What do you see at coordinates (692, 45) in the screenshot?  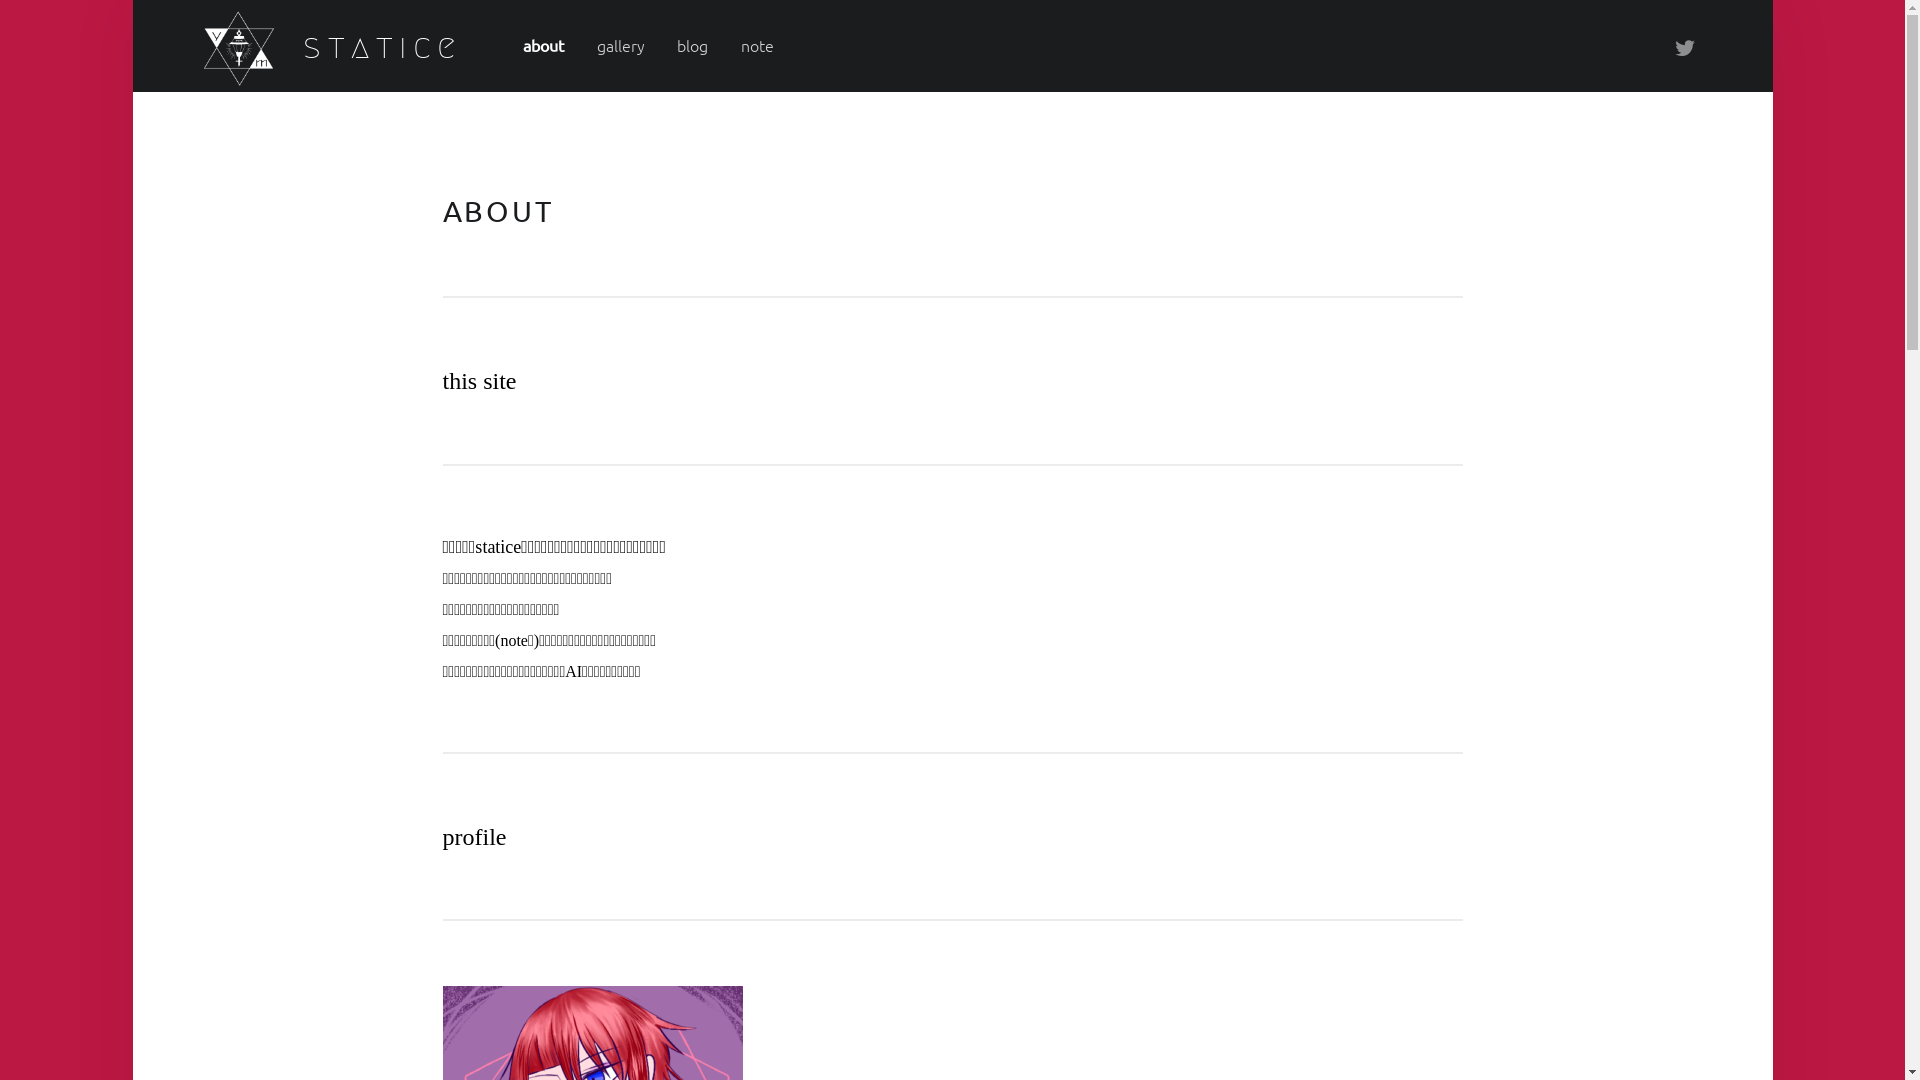 I see `blog` at bounding box center [692, 45].